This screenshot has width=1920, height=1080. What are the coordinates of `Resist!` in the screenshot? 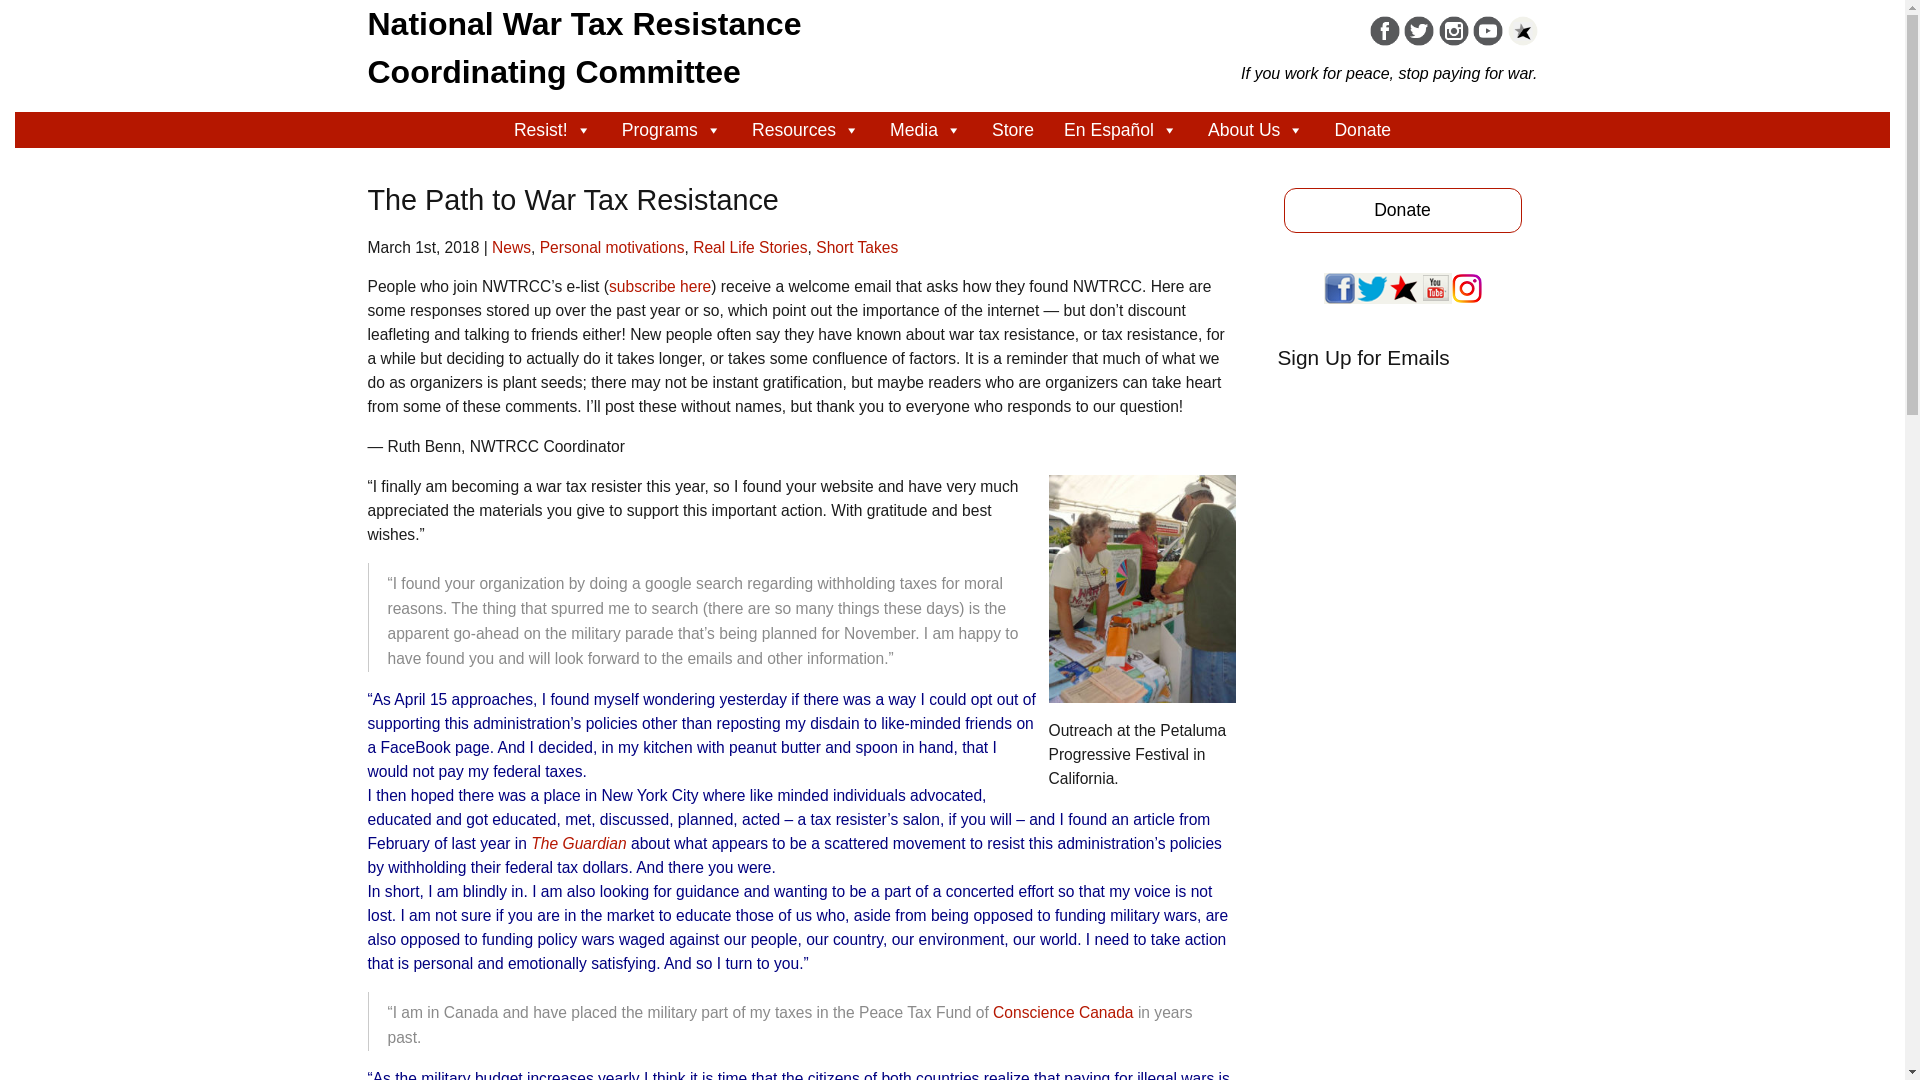 It's located at (552, 130).